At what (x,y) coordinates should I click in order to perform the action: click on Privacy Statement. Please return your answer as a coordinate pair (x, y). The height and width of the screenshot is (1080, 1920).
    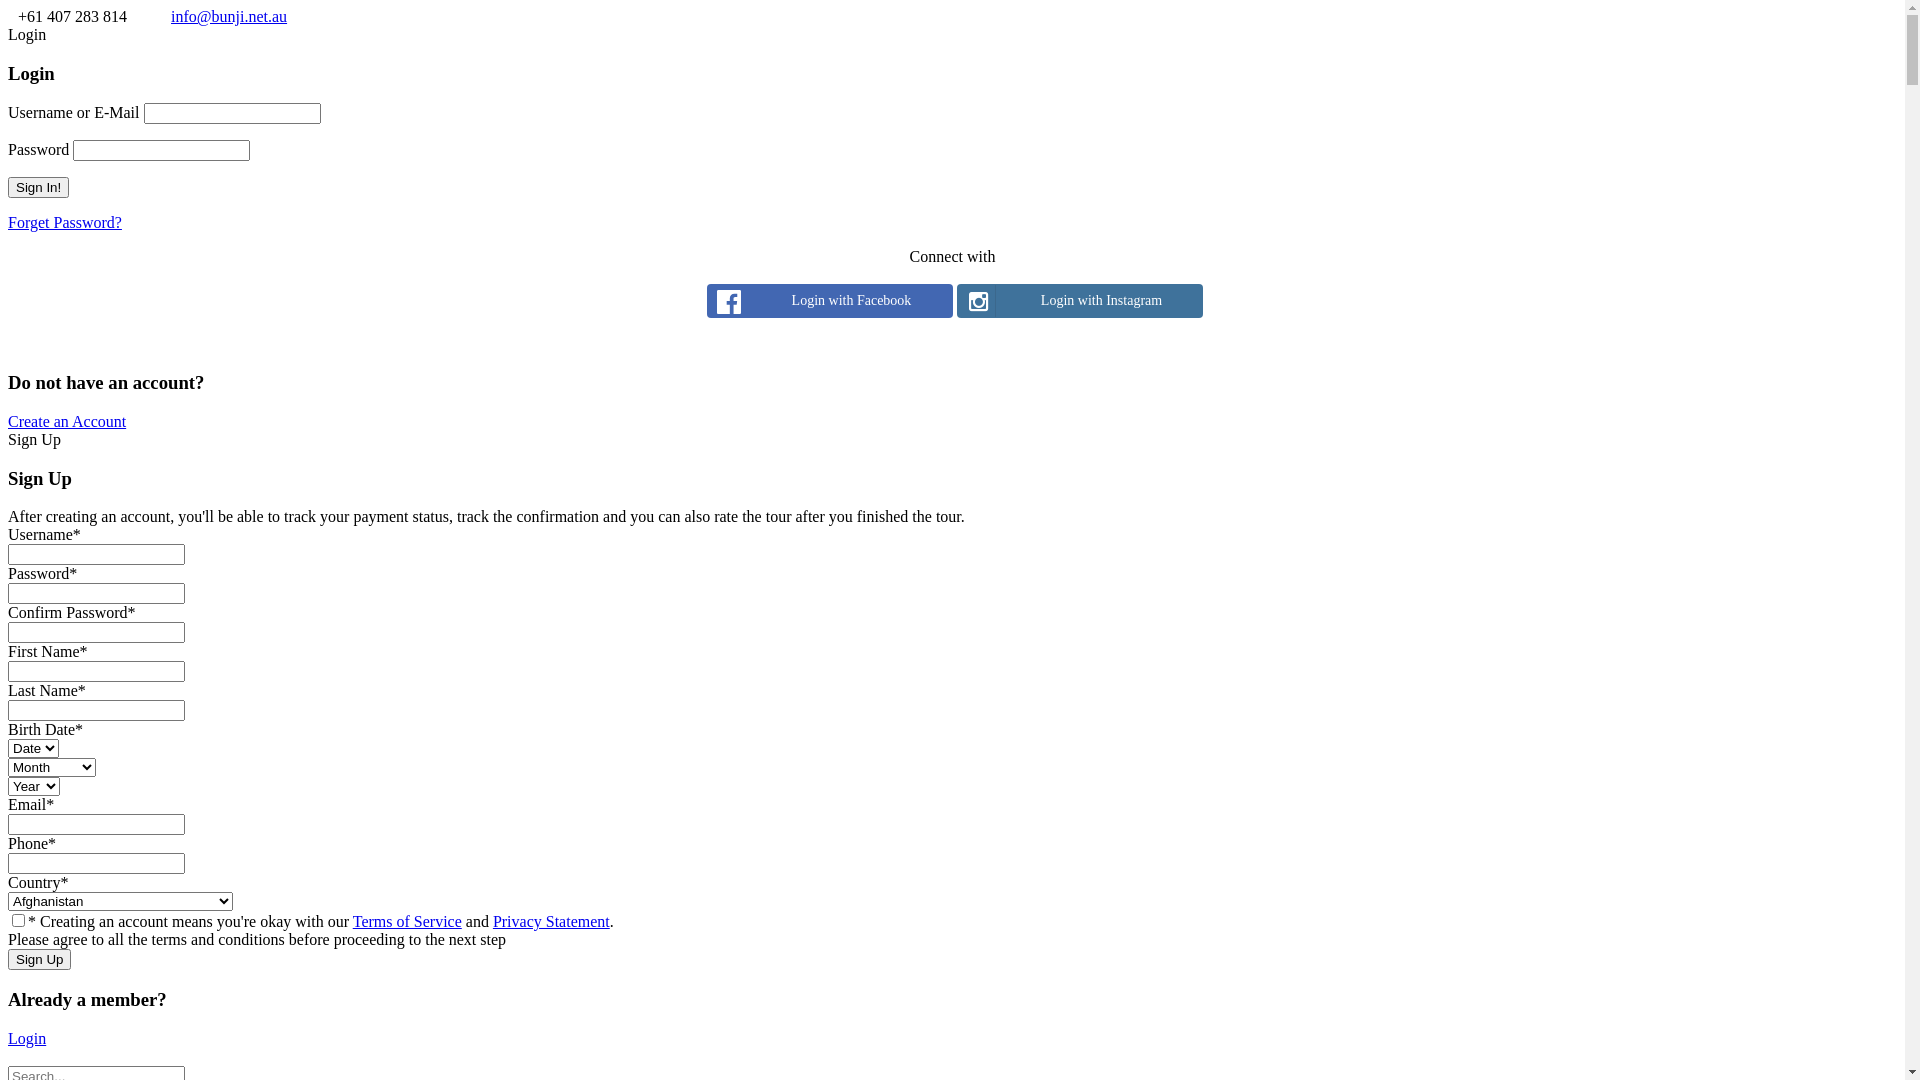
    Looking at the image, I should click on (552, 922).